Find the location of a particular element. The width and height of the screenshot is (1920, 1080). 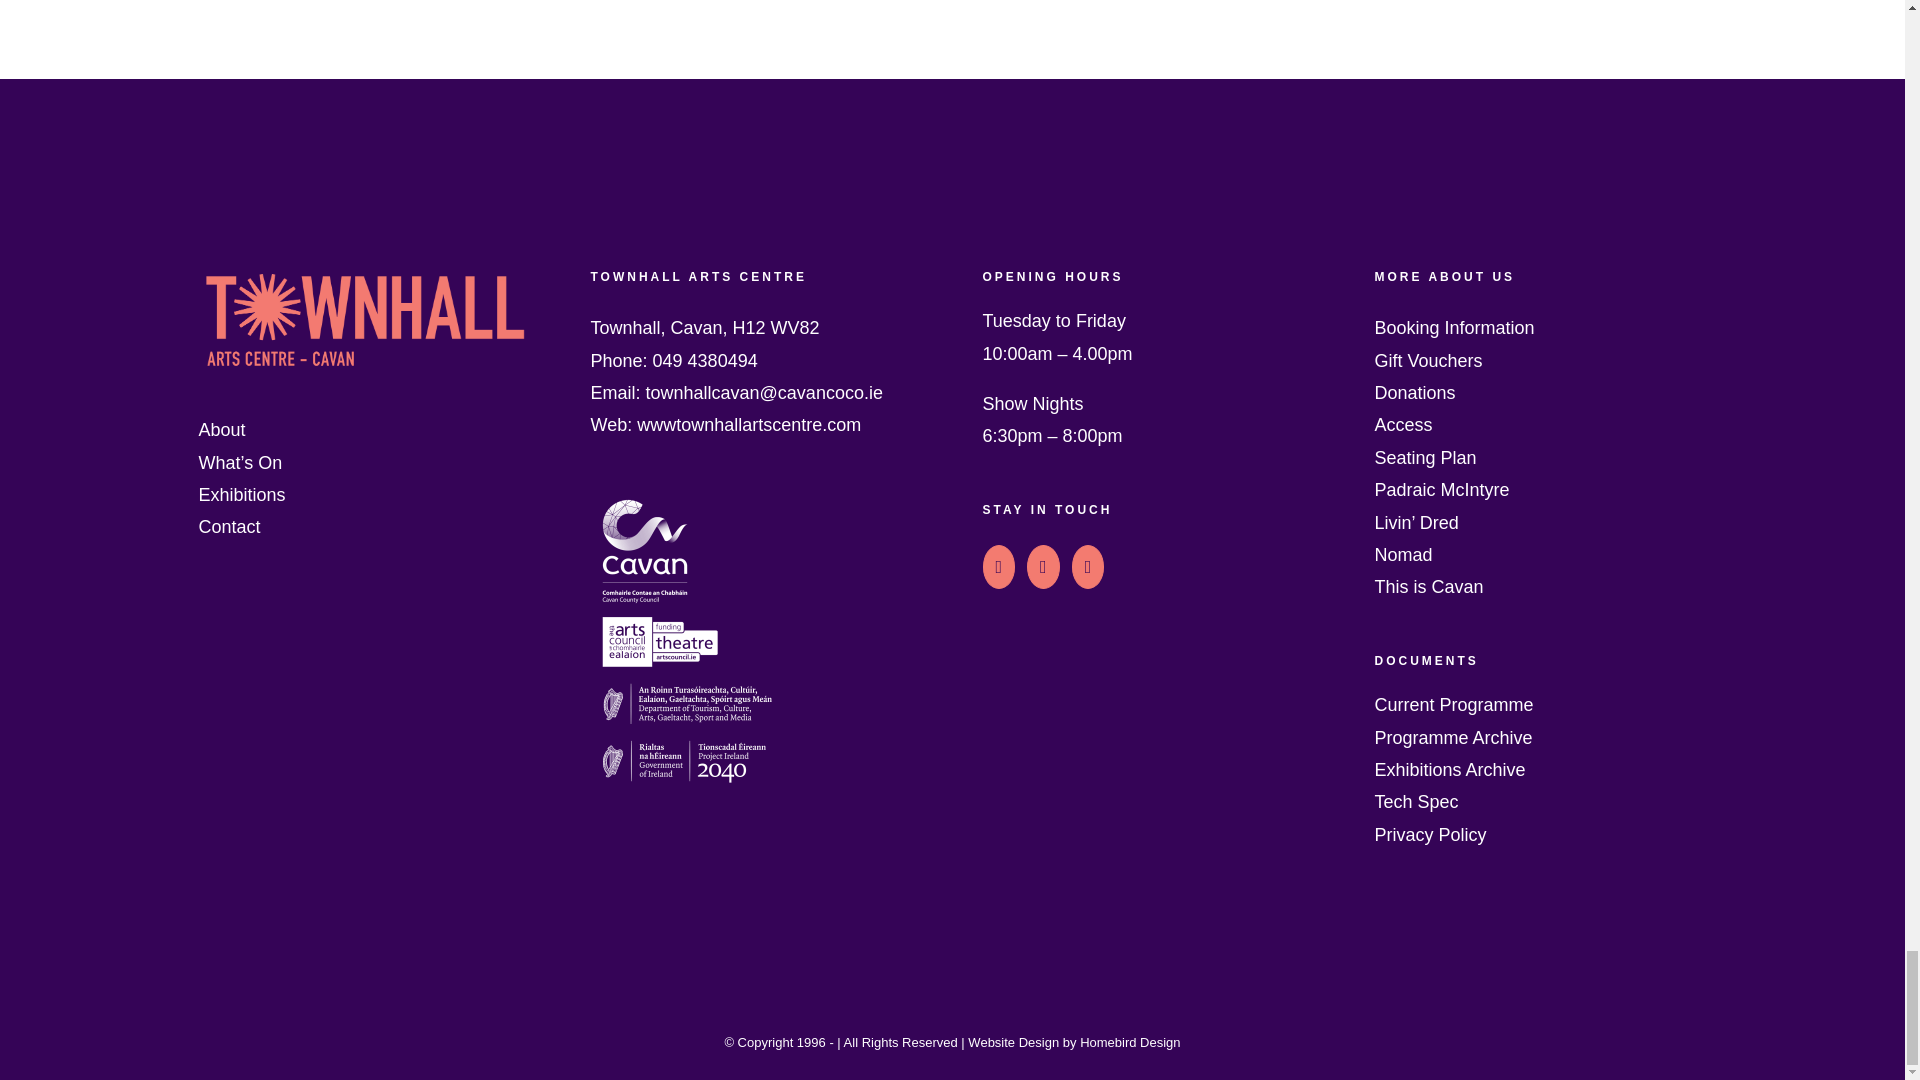

049 4380494 is located at coordinates (705, 361).